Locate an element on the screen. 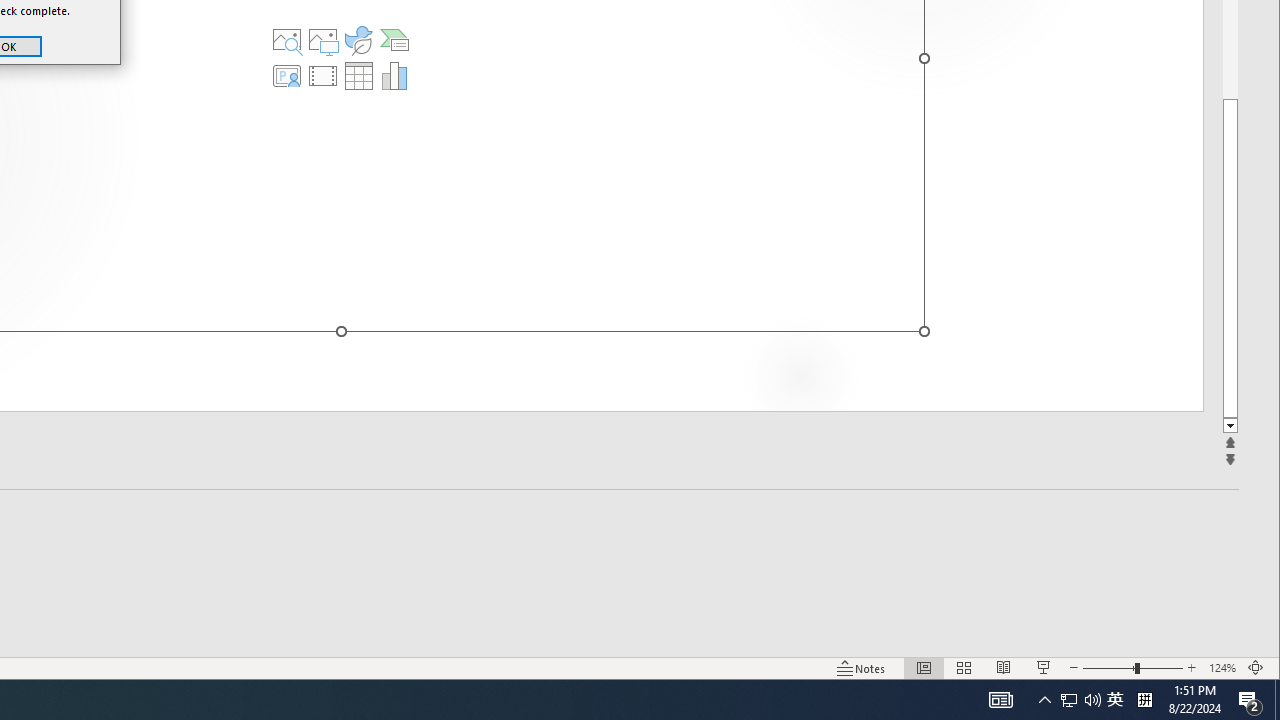 Image resolution: width=1280 pixels, height=720 pixels. Insert Cameo is located at coordinates (287, 76).